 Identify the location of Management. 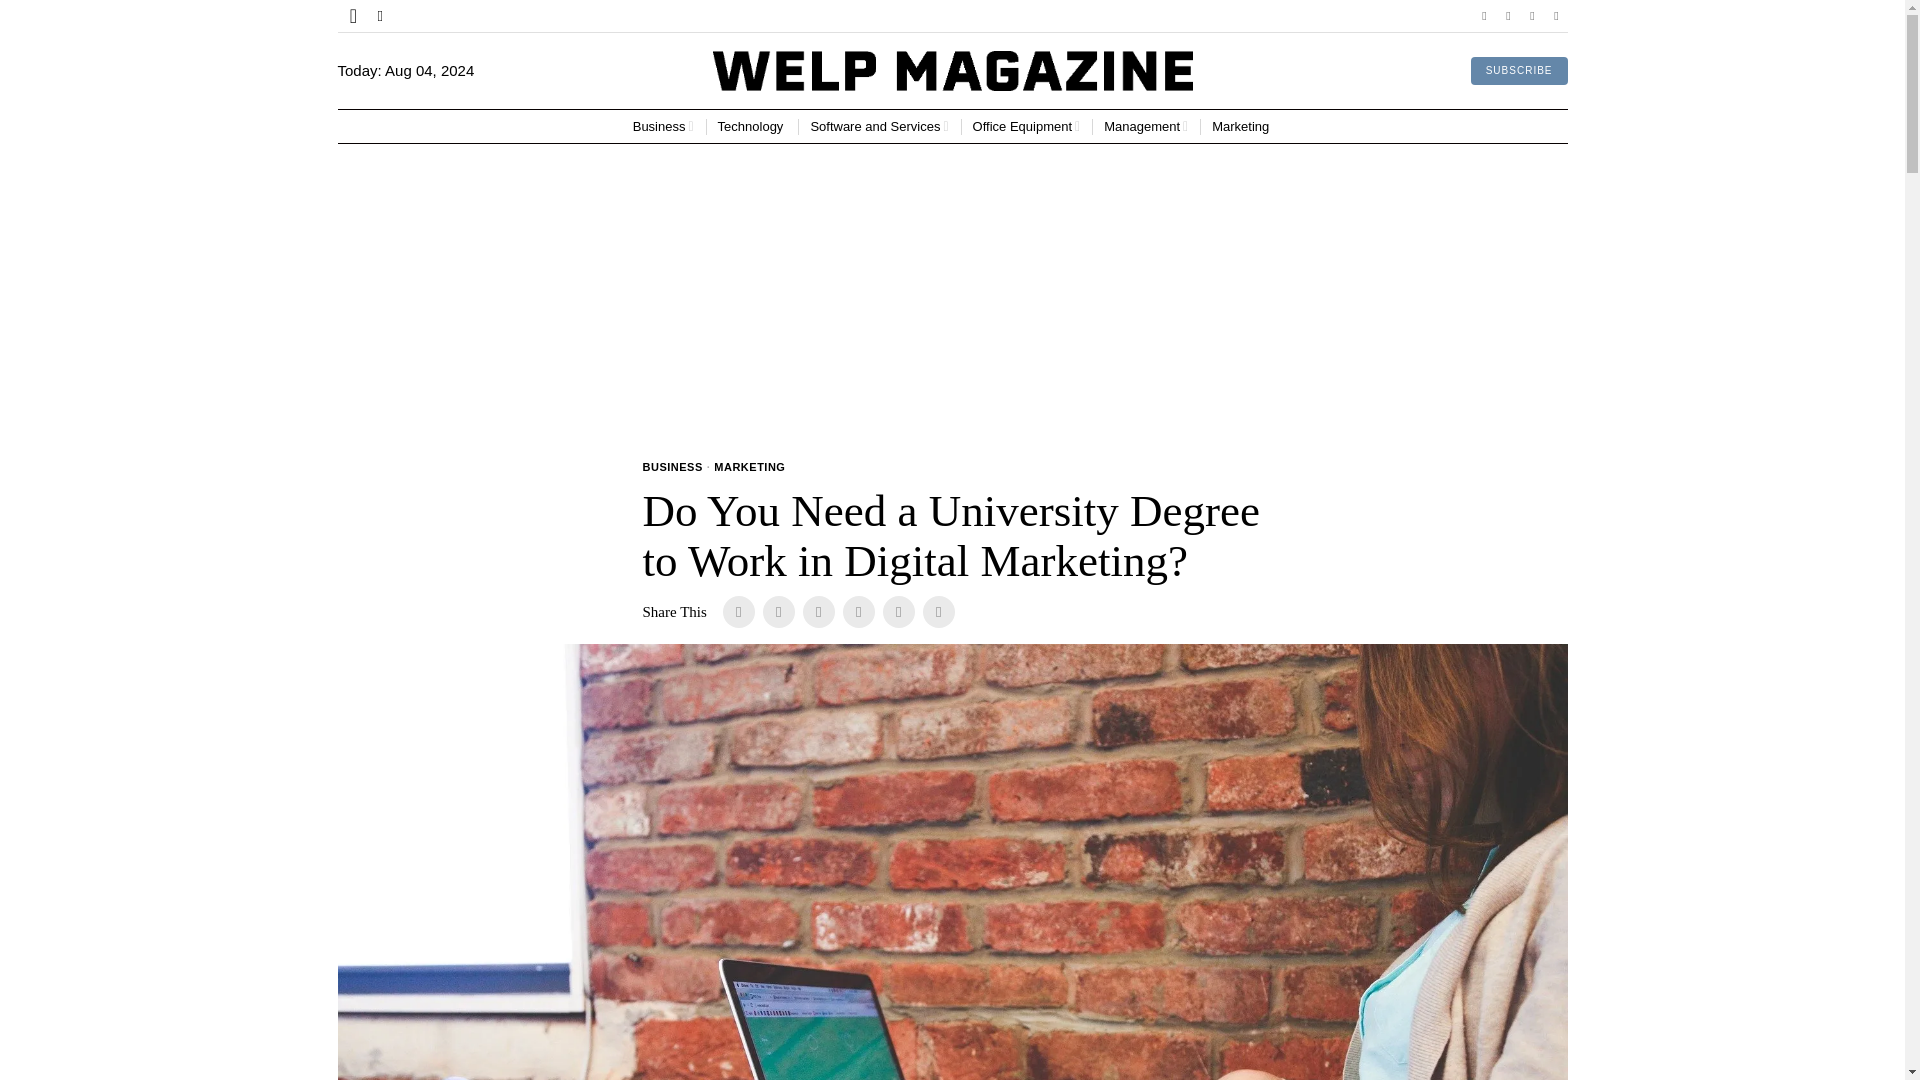
(1146, 126).